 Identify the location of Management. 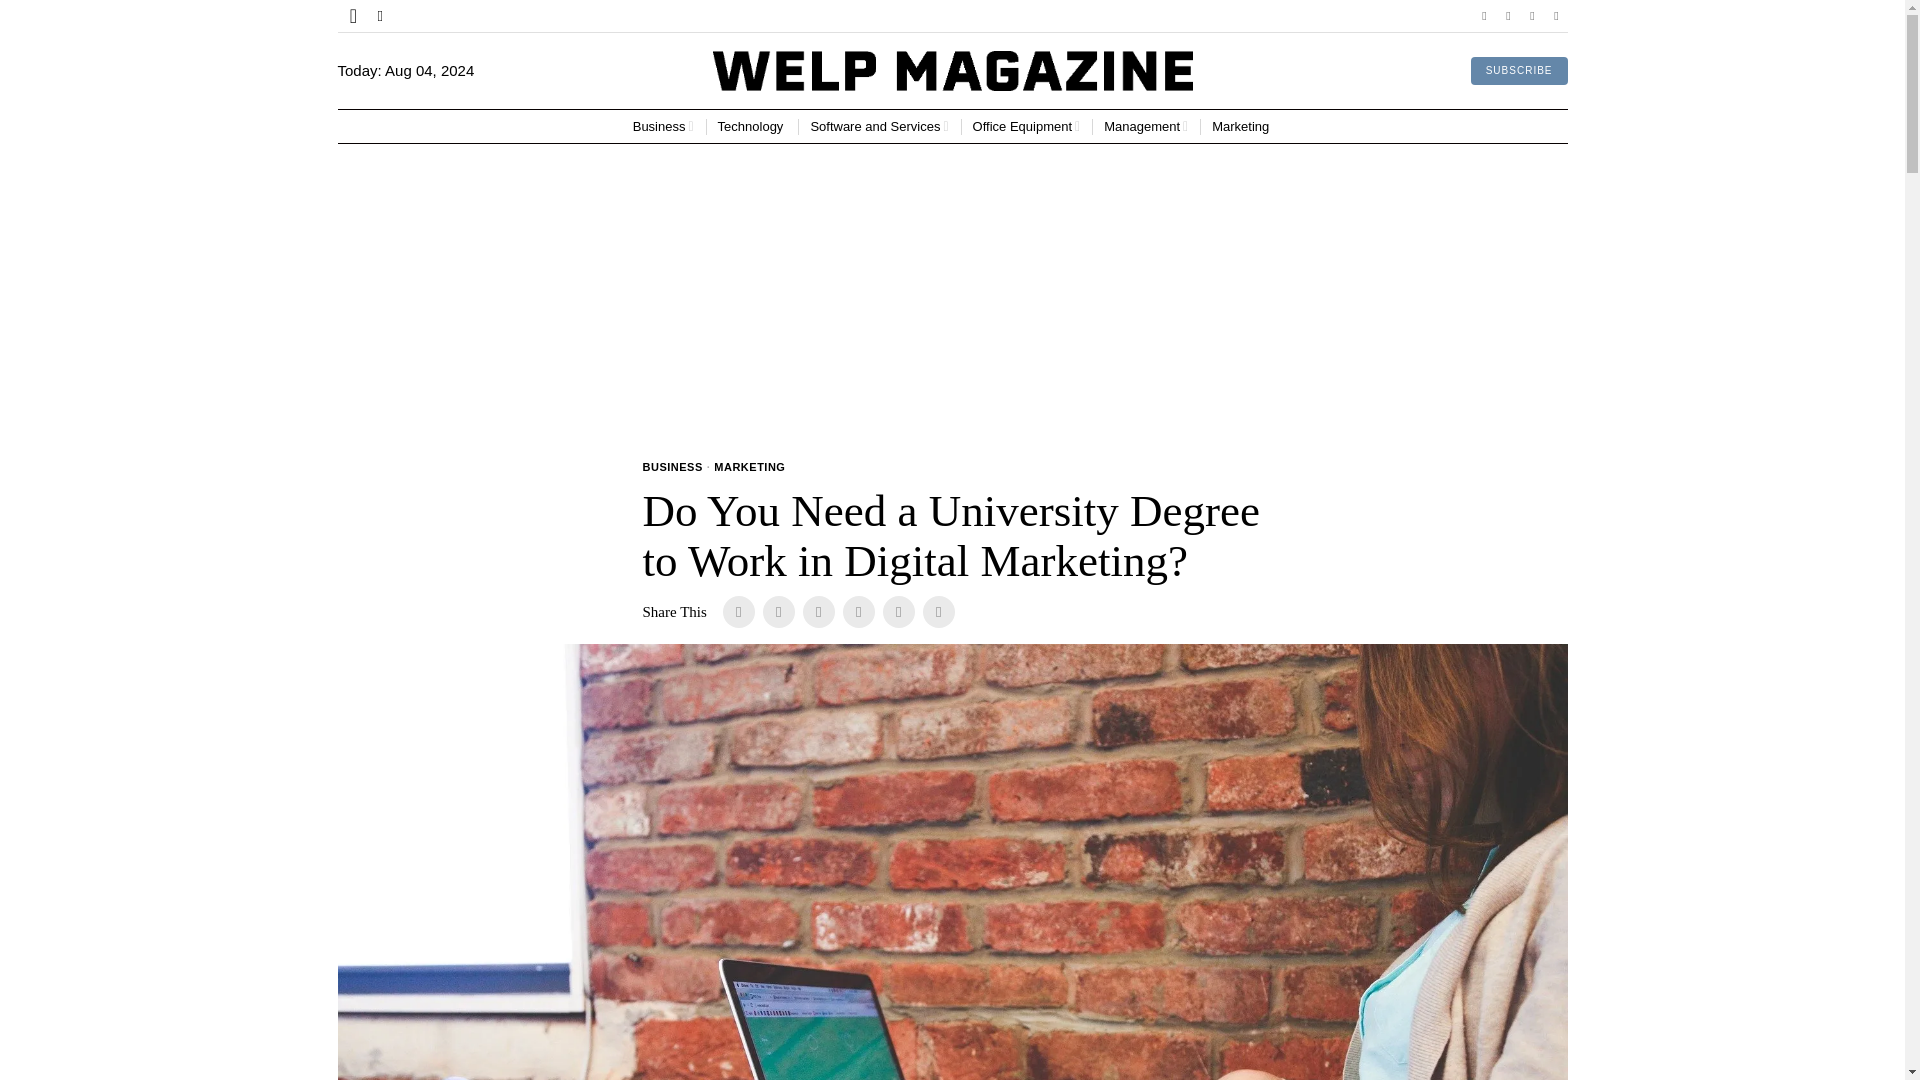
(1146, 126).